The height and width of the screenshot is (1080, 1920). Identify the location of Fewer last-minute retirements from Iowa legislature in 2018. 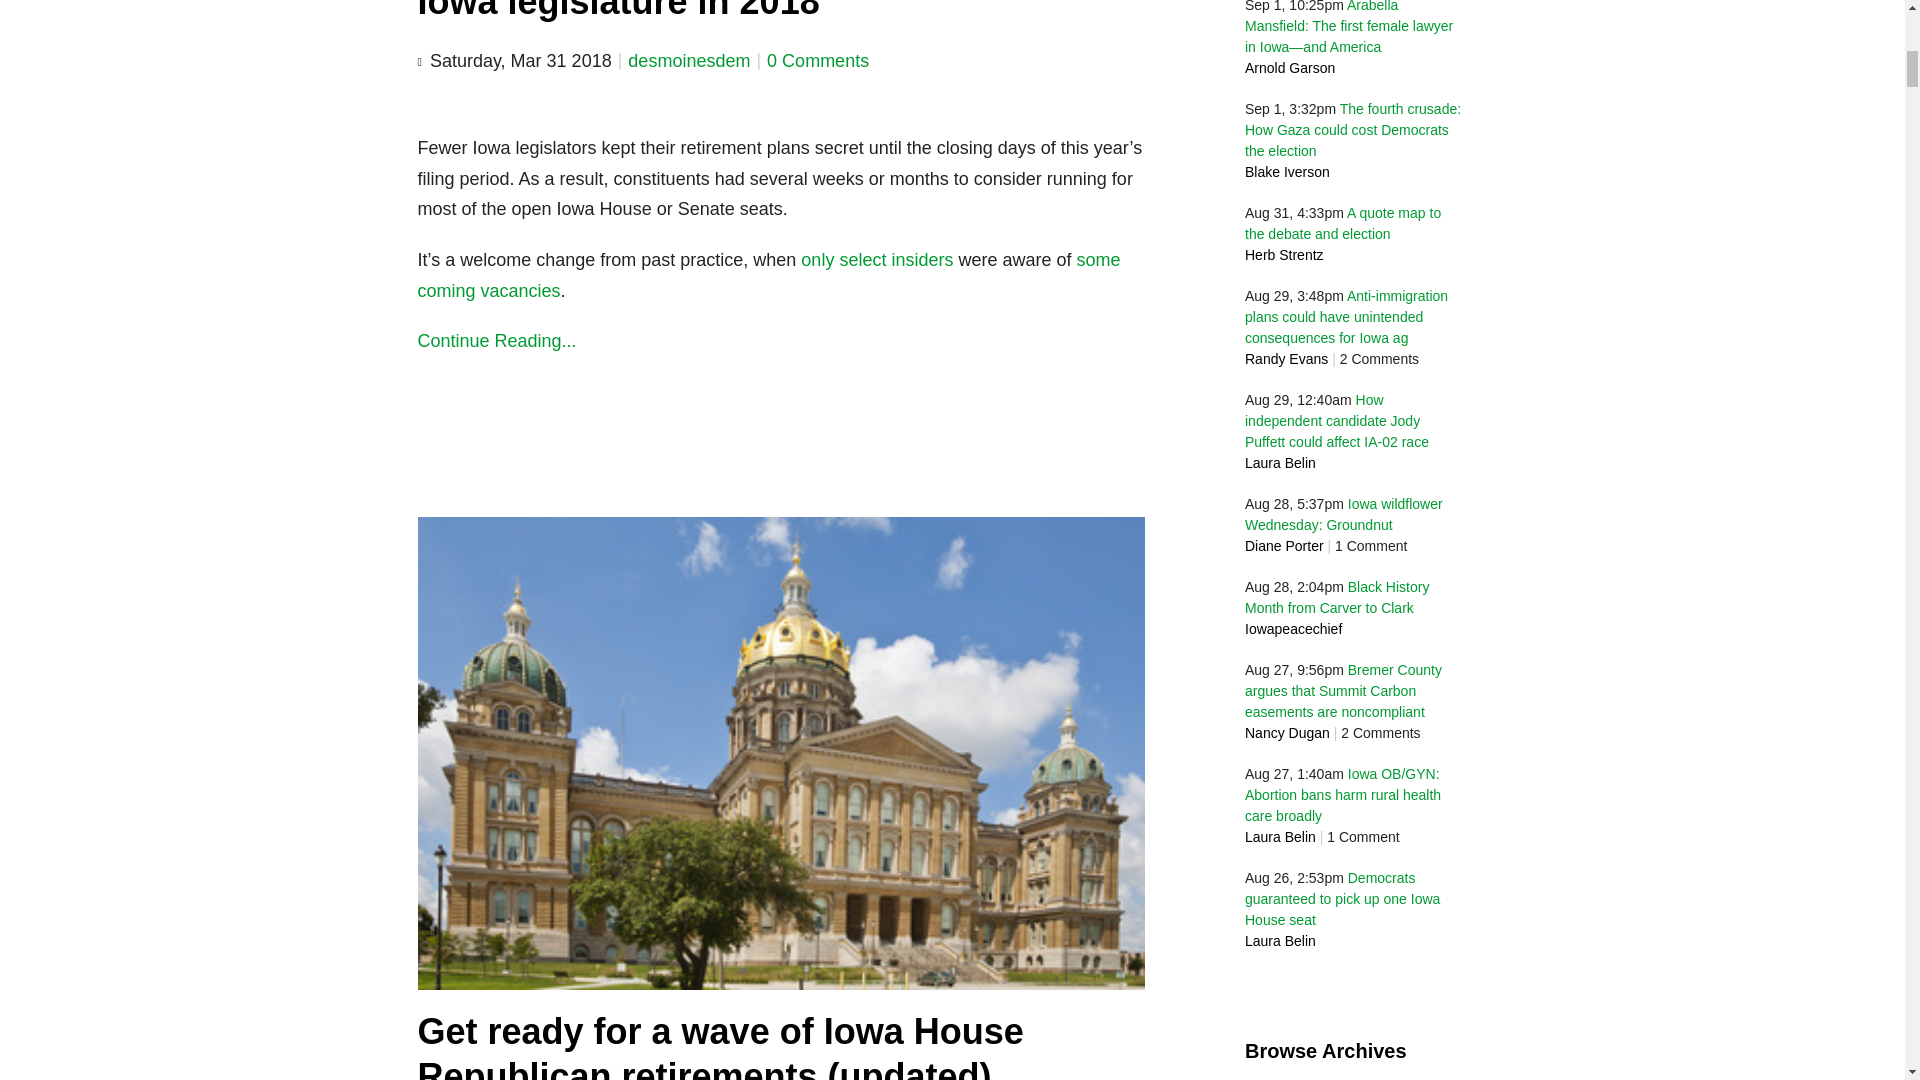
(718, 10).